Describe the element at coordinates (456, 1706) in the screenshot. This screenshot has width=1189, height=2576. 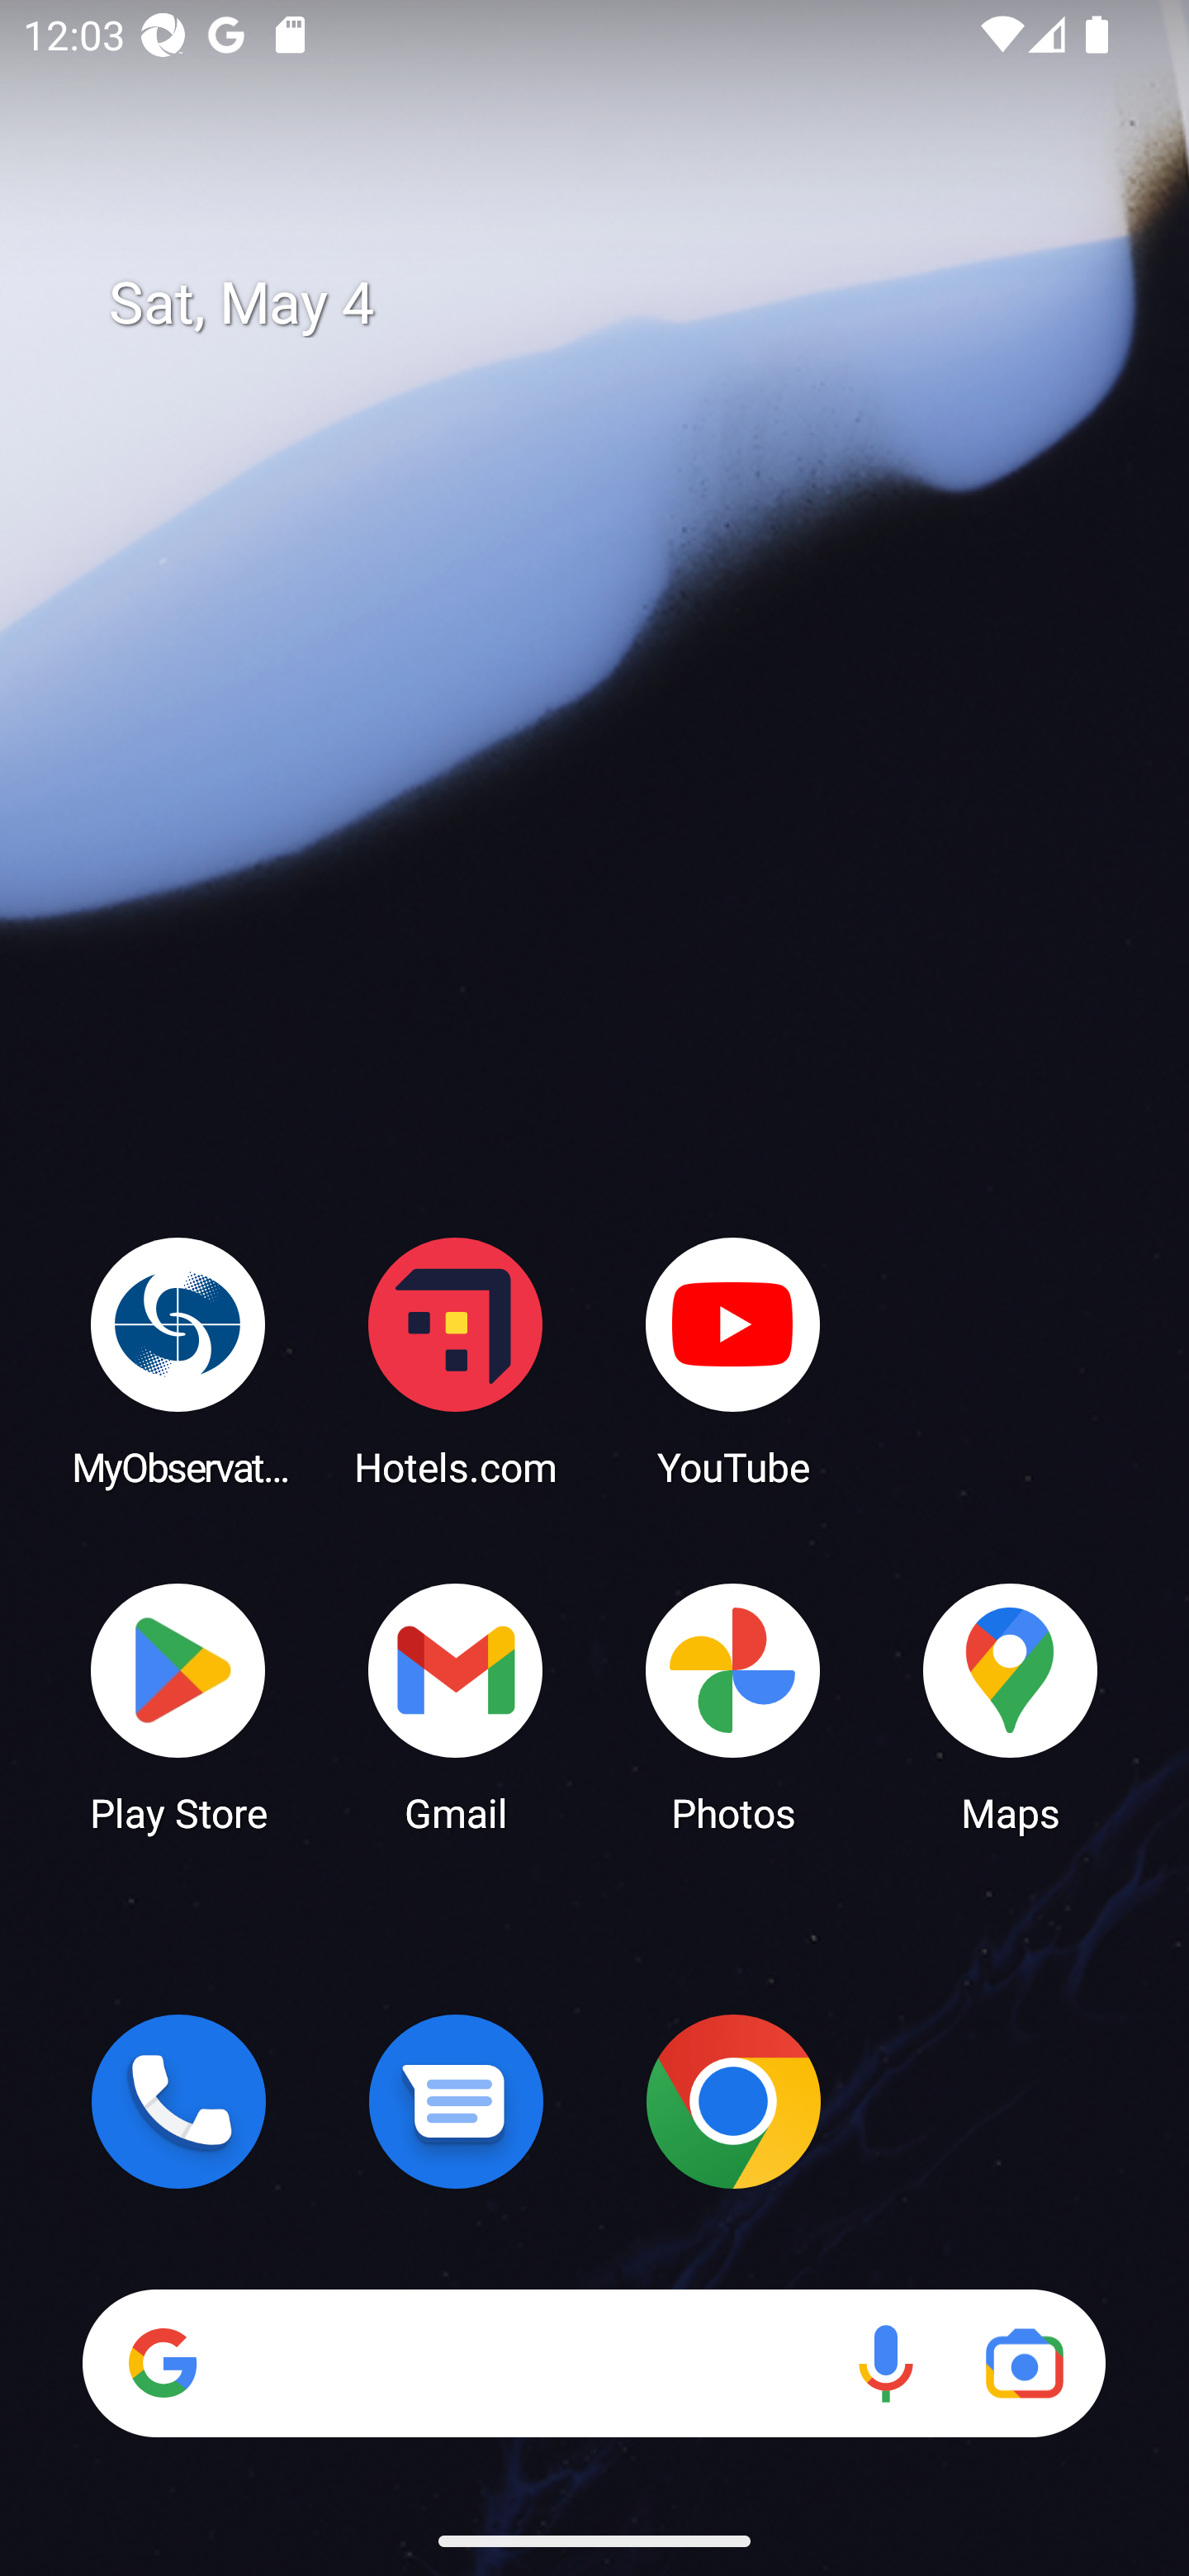
I see `Gmail` at that location.